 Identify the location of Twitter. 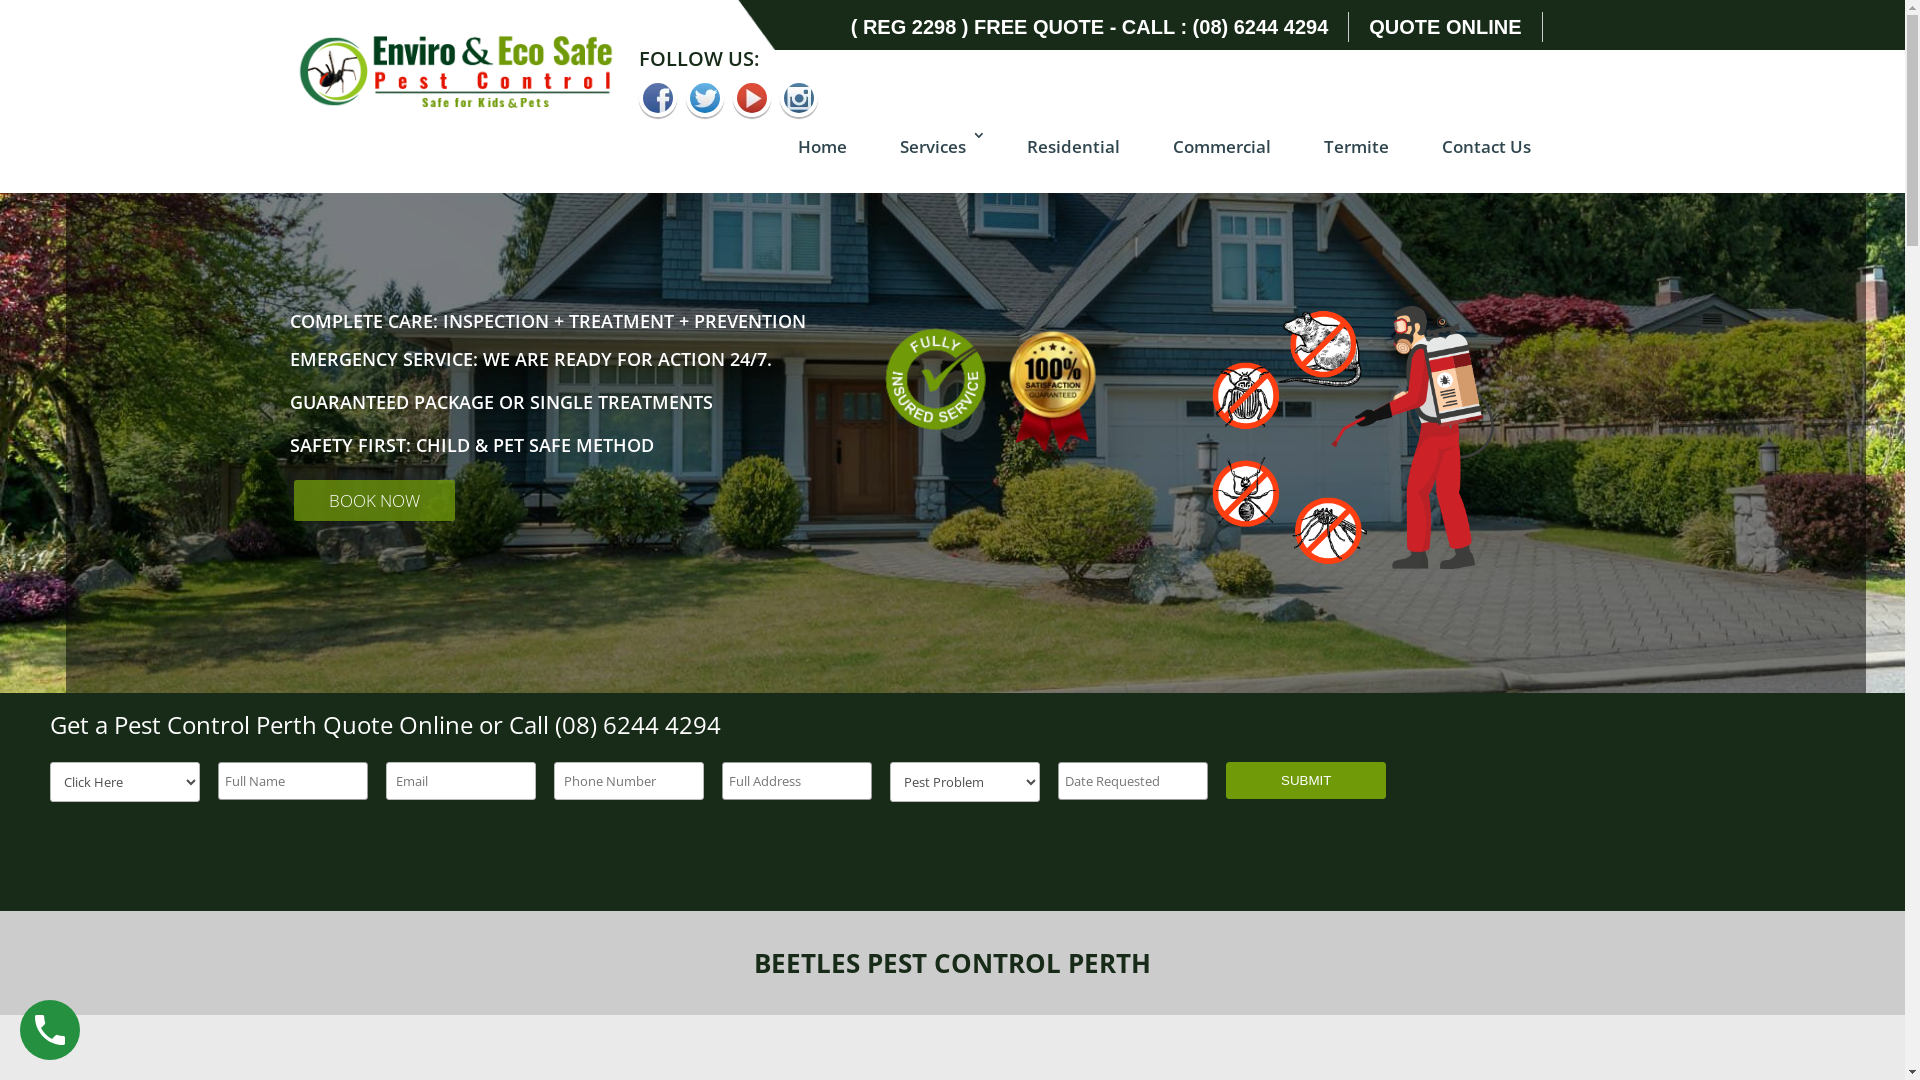
(705, 98).